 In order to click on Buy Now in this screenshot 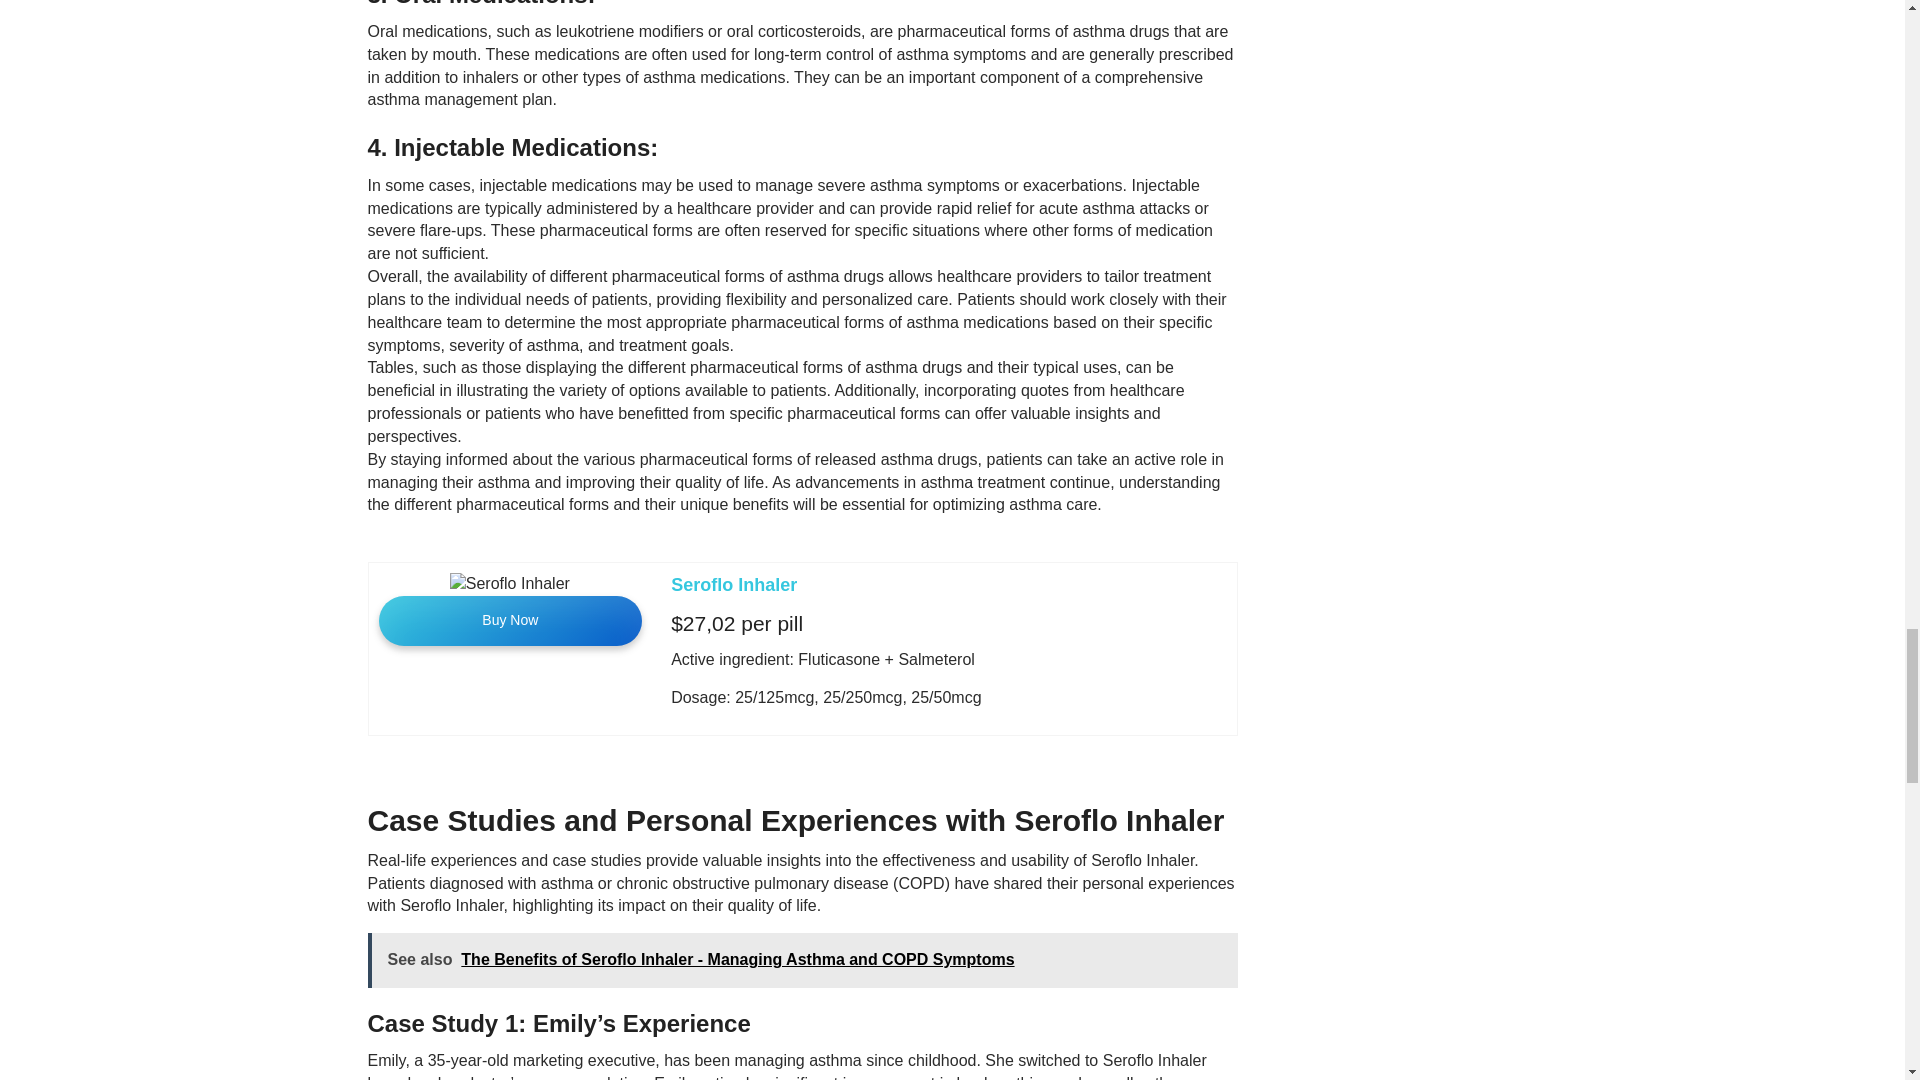, I will do `click(510, 620)`.